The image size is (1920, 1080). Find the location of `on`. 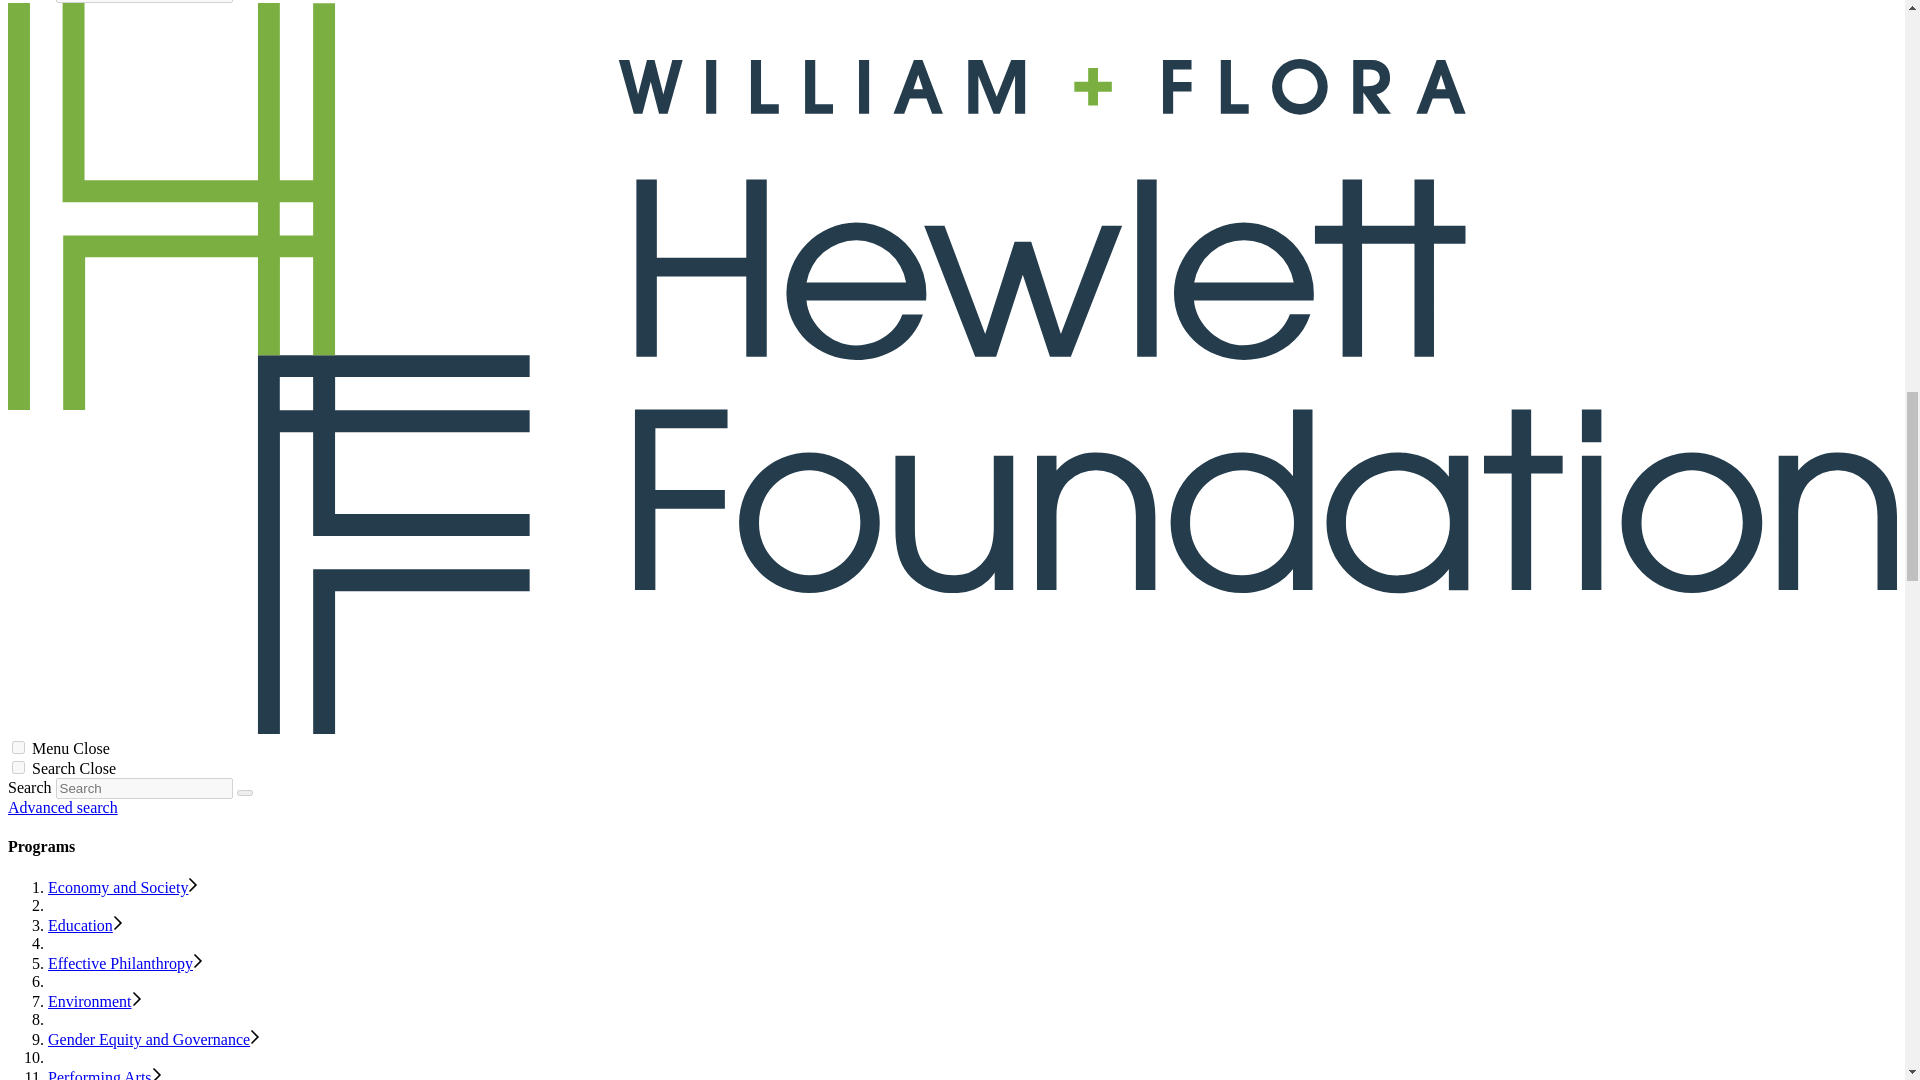

on is located at coordinates (18, 768).